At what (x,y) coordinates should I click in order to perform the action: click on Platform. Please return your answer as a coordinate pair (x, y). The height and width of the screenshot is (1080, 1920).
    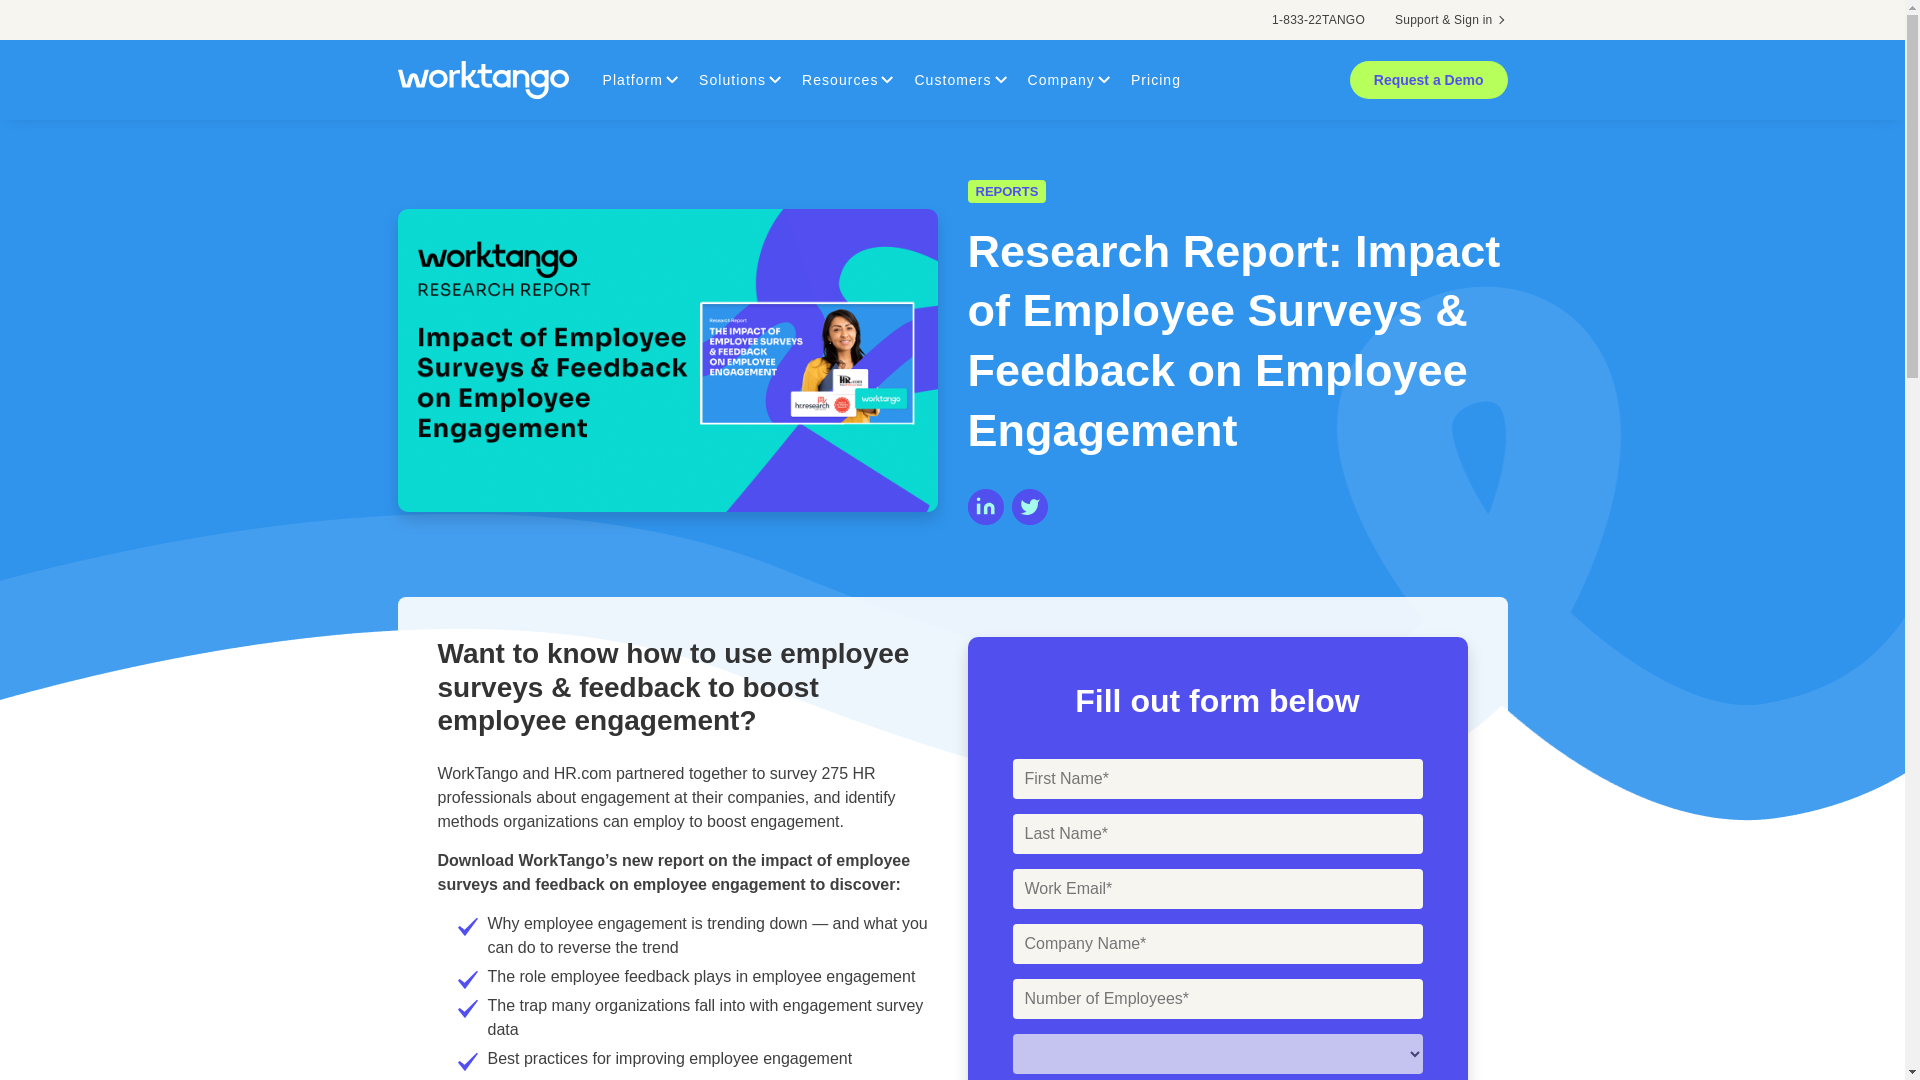
    Looking at the image, I should click on (632, 79).